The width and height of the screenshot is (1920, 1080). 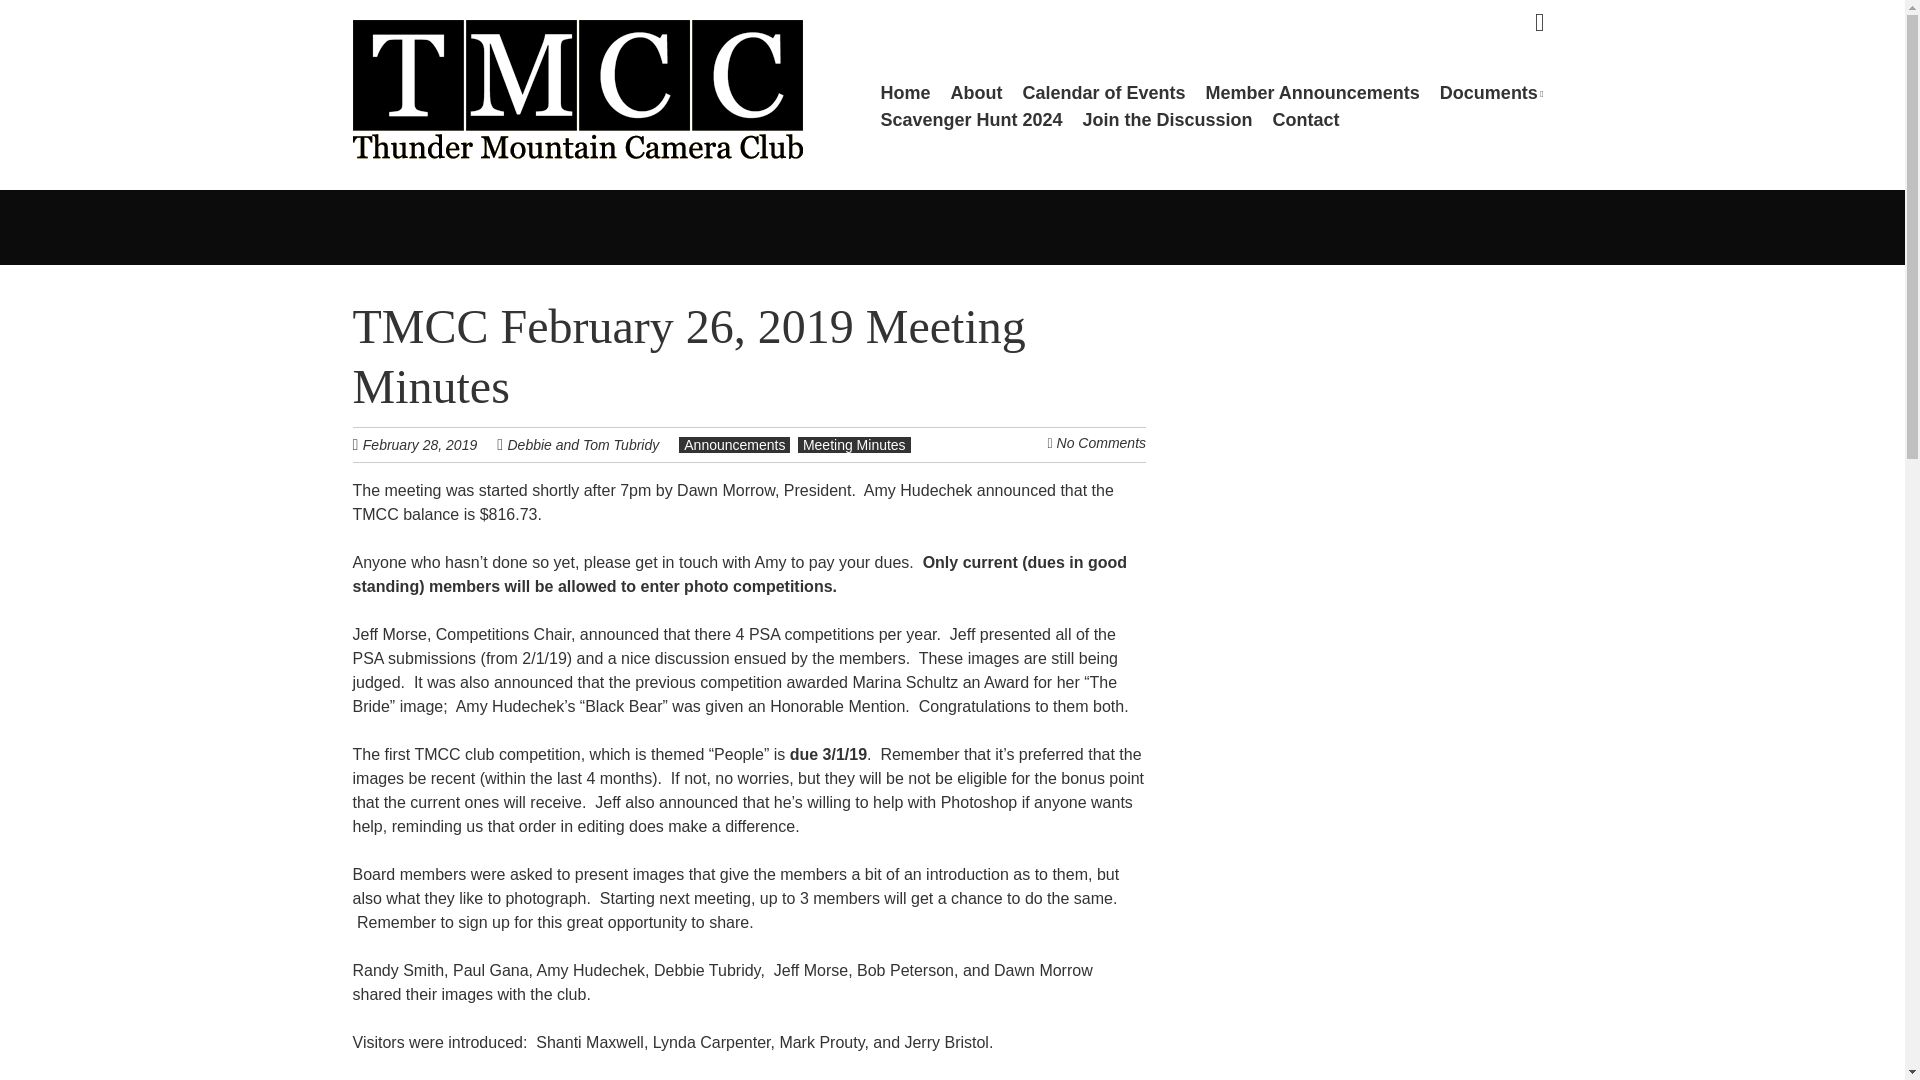 What do you see at coordinates (584, 444) in the screenshot?
I see `View all posts by Debbie and Tom Tubridy` at bounding box center [584, 444].